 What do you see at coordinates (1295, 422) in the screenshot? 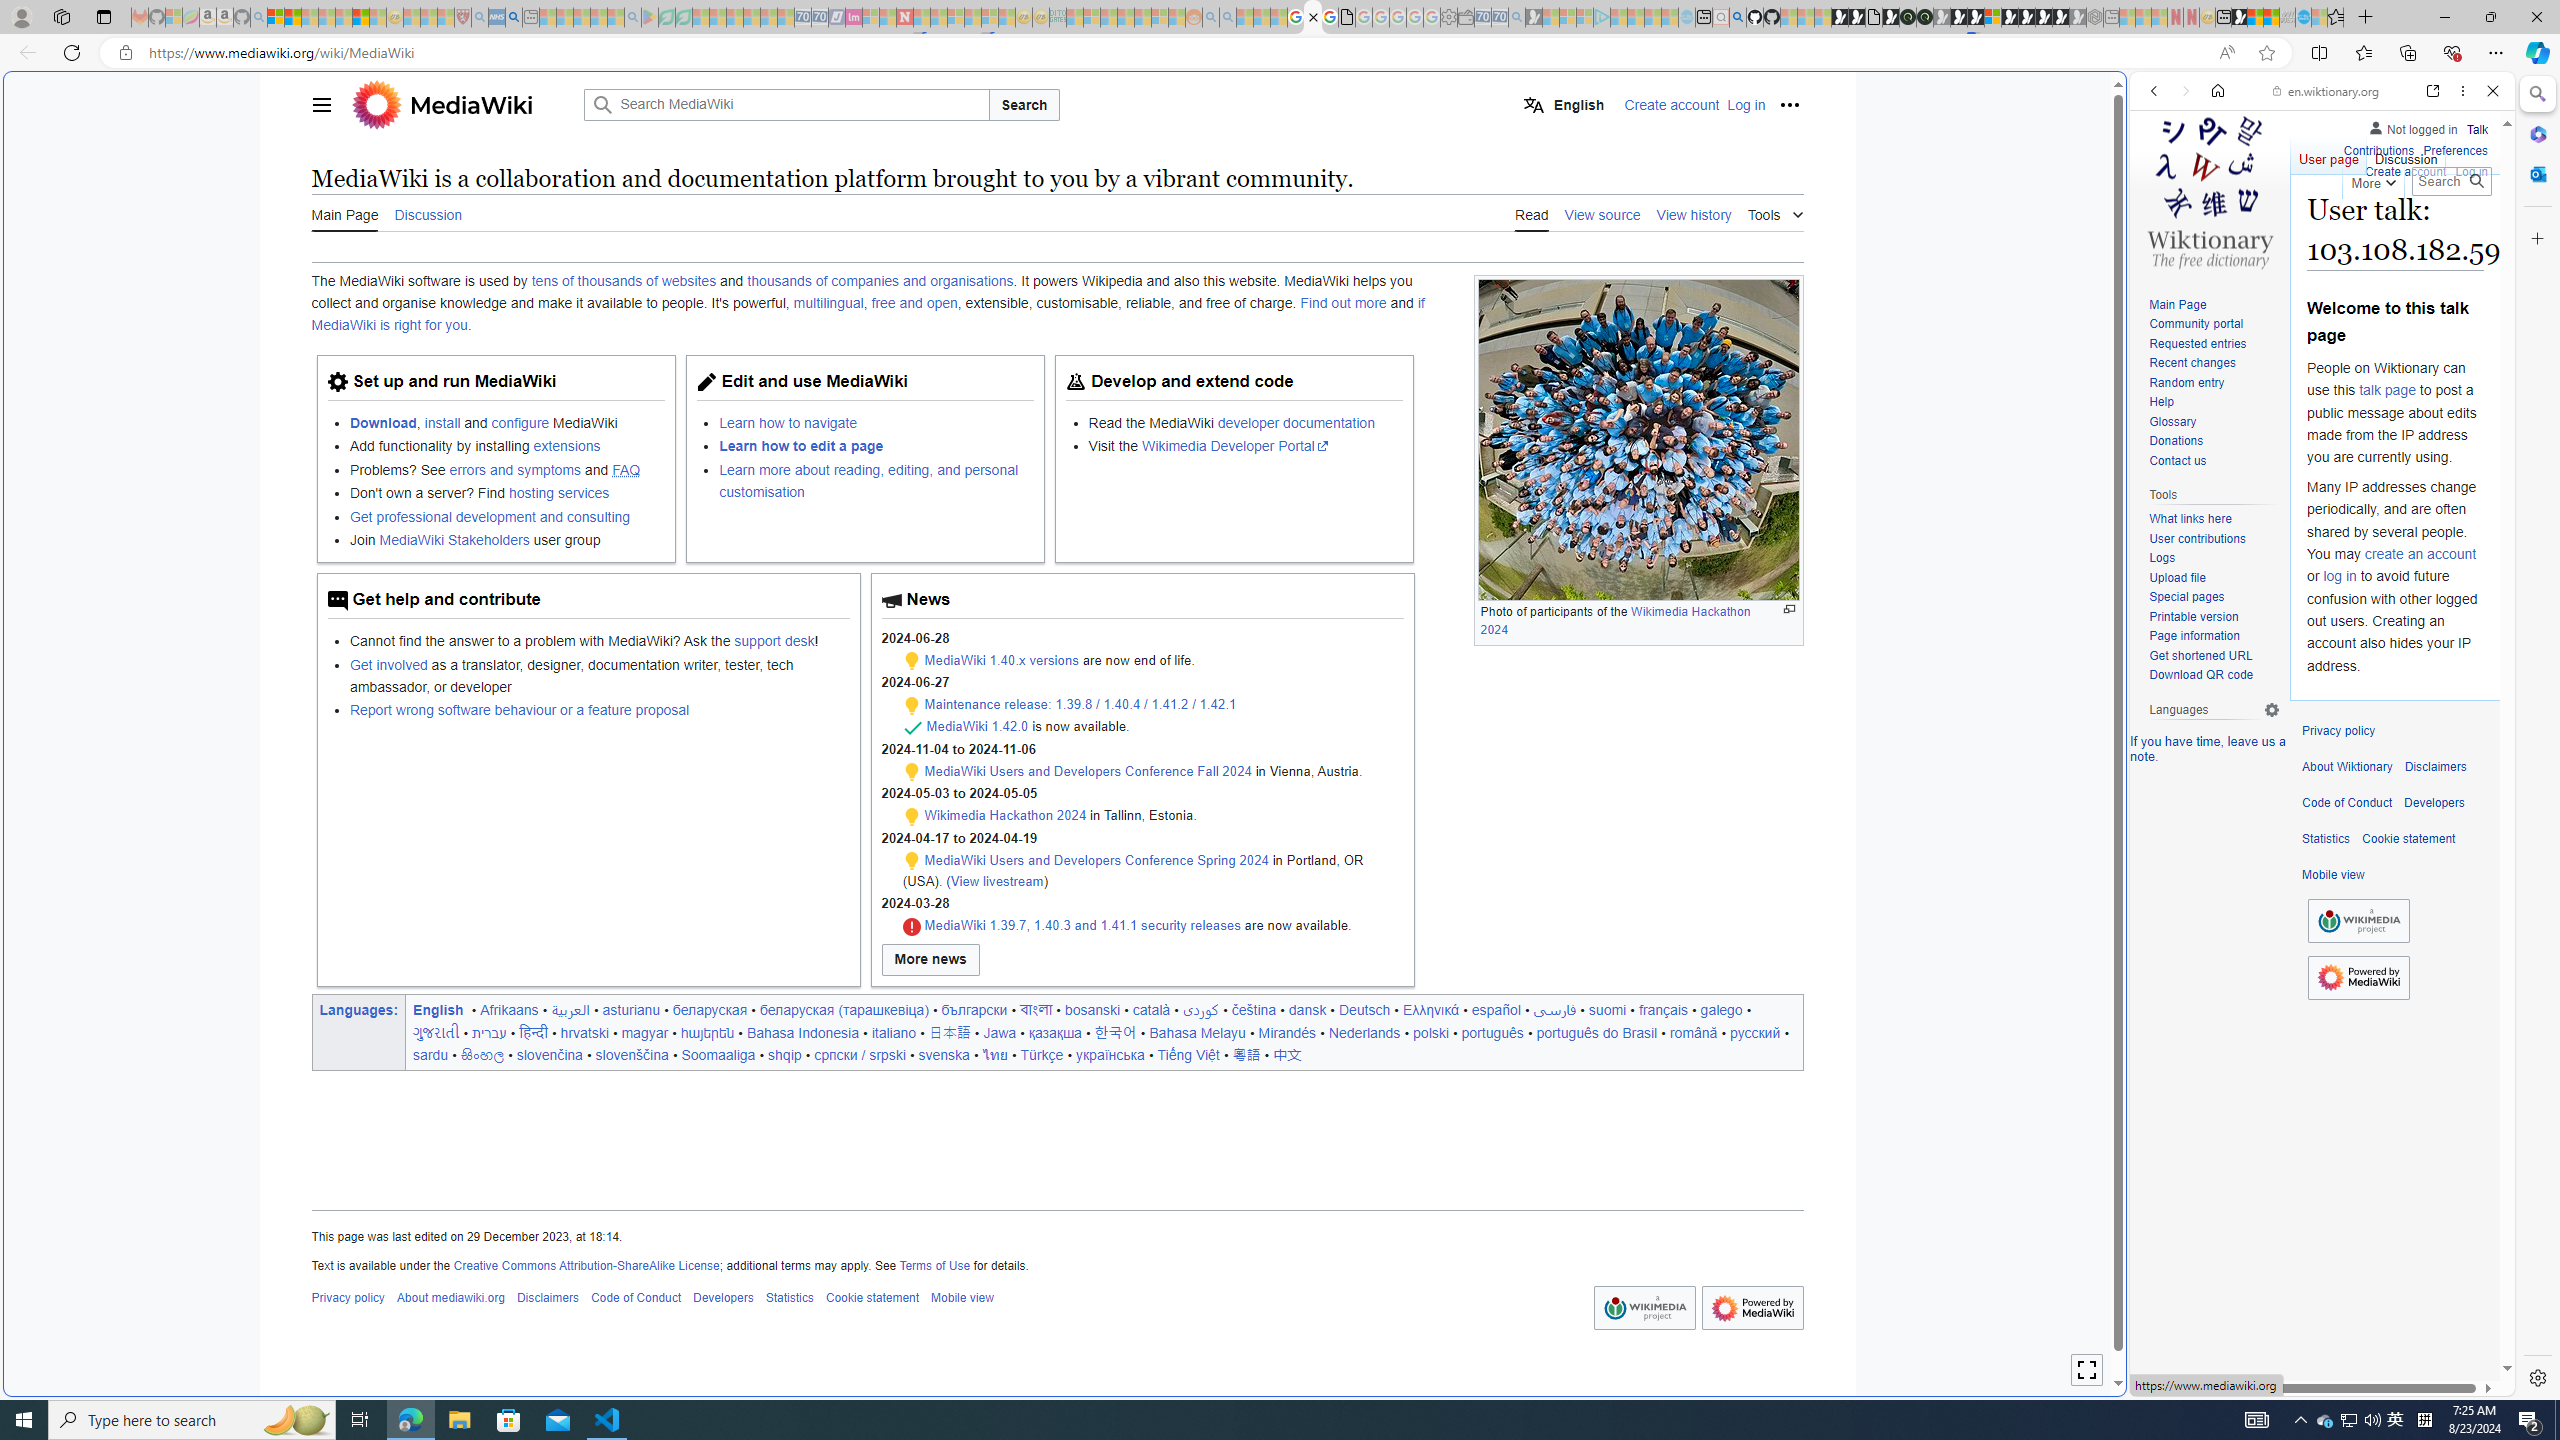
I see `developer documentation` at bounding box center [1295, 422].